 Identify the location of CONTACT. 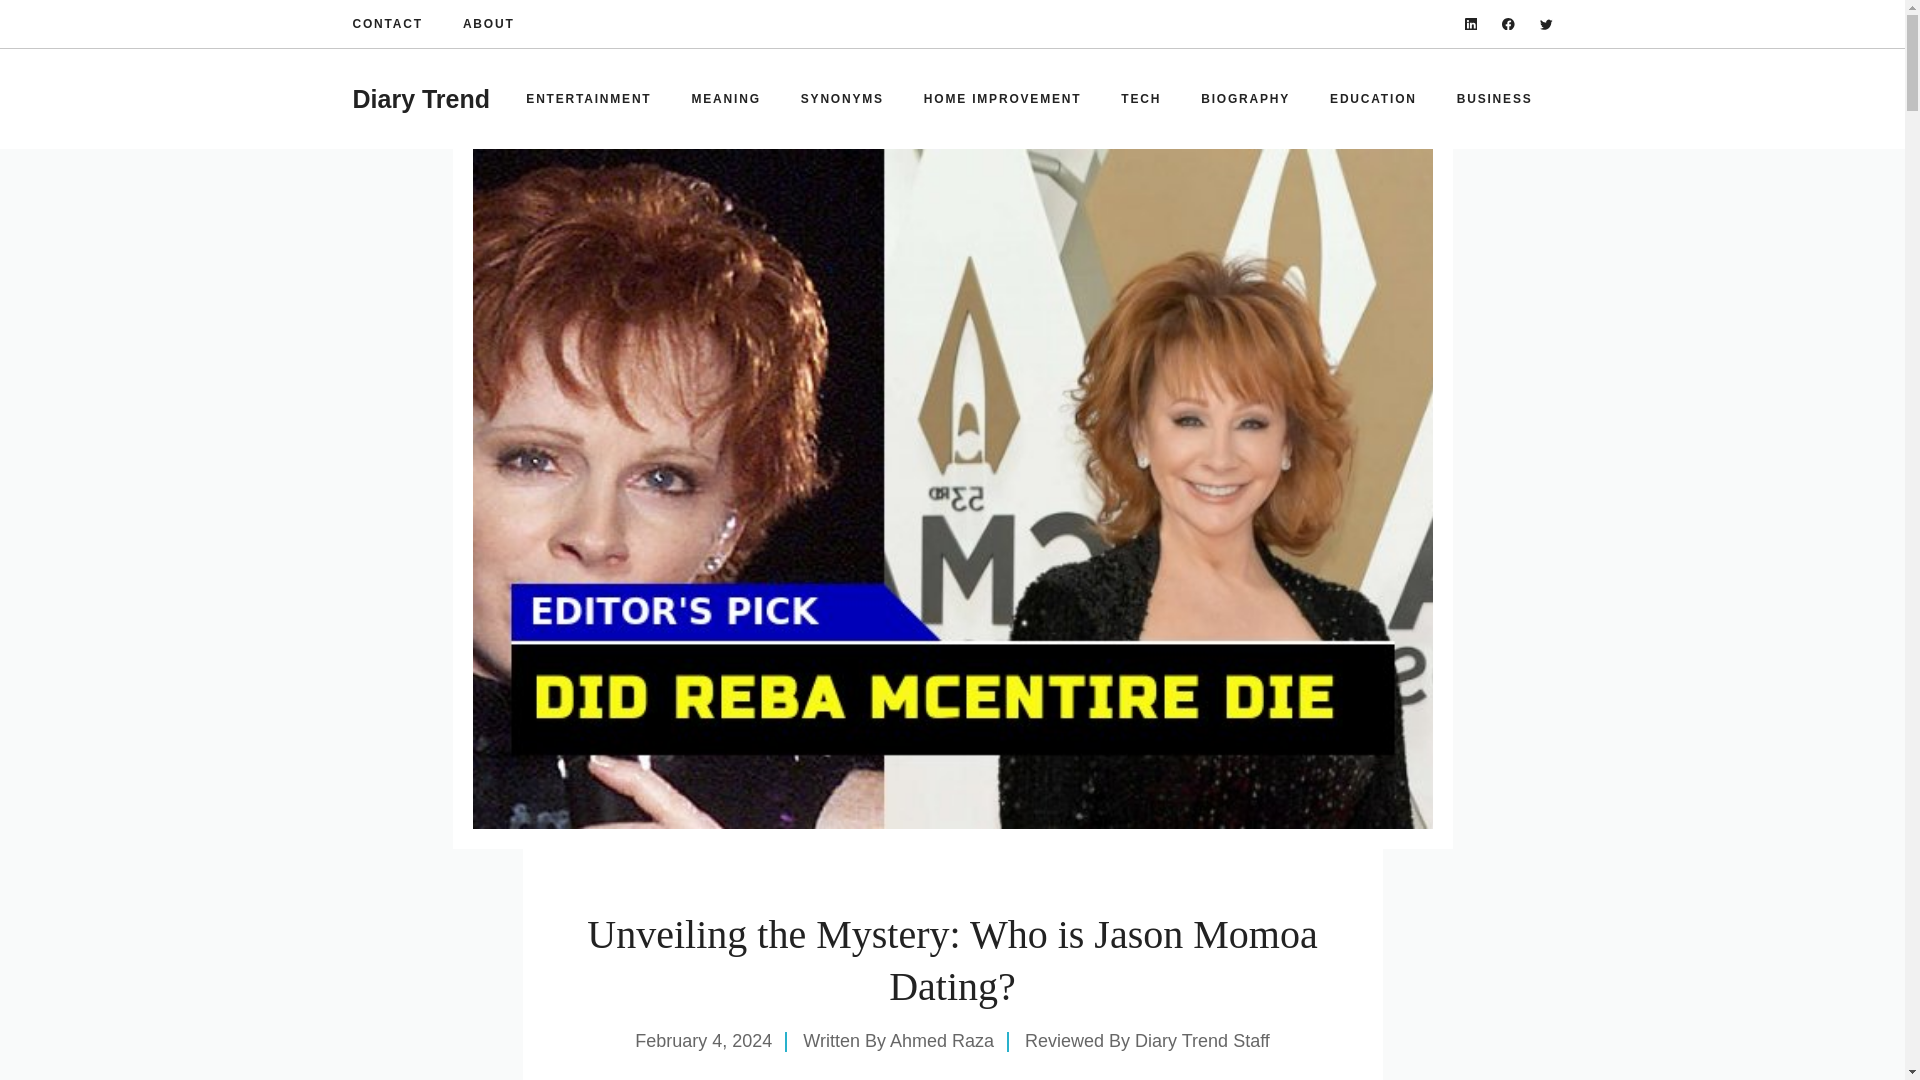
(386, 24).